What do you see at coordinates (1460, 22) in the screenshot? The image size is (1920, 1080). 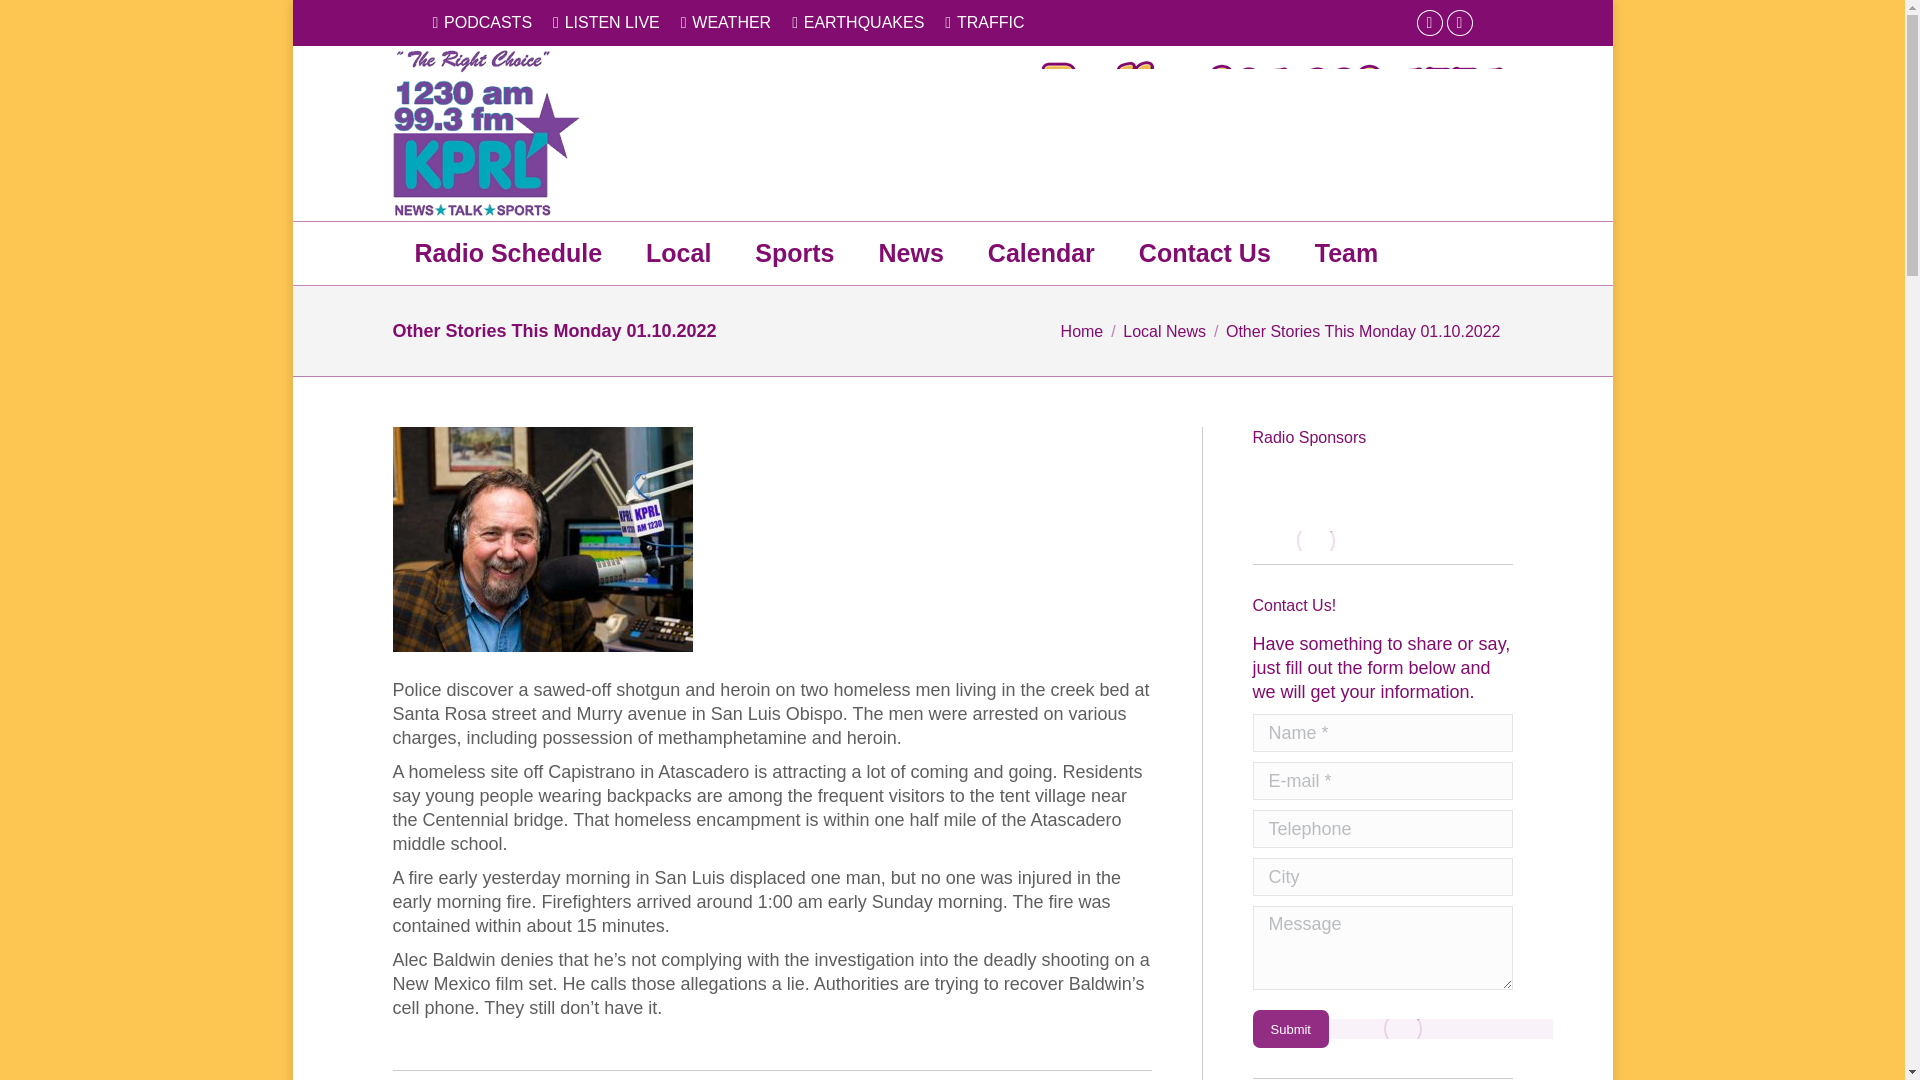 I see `X page opens in new window` at bounding box center [1460, 22].